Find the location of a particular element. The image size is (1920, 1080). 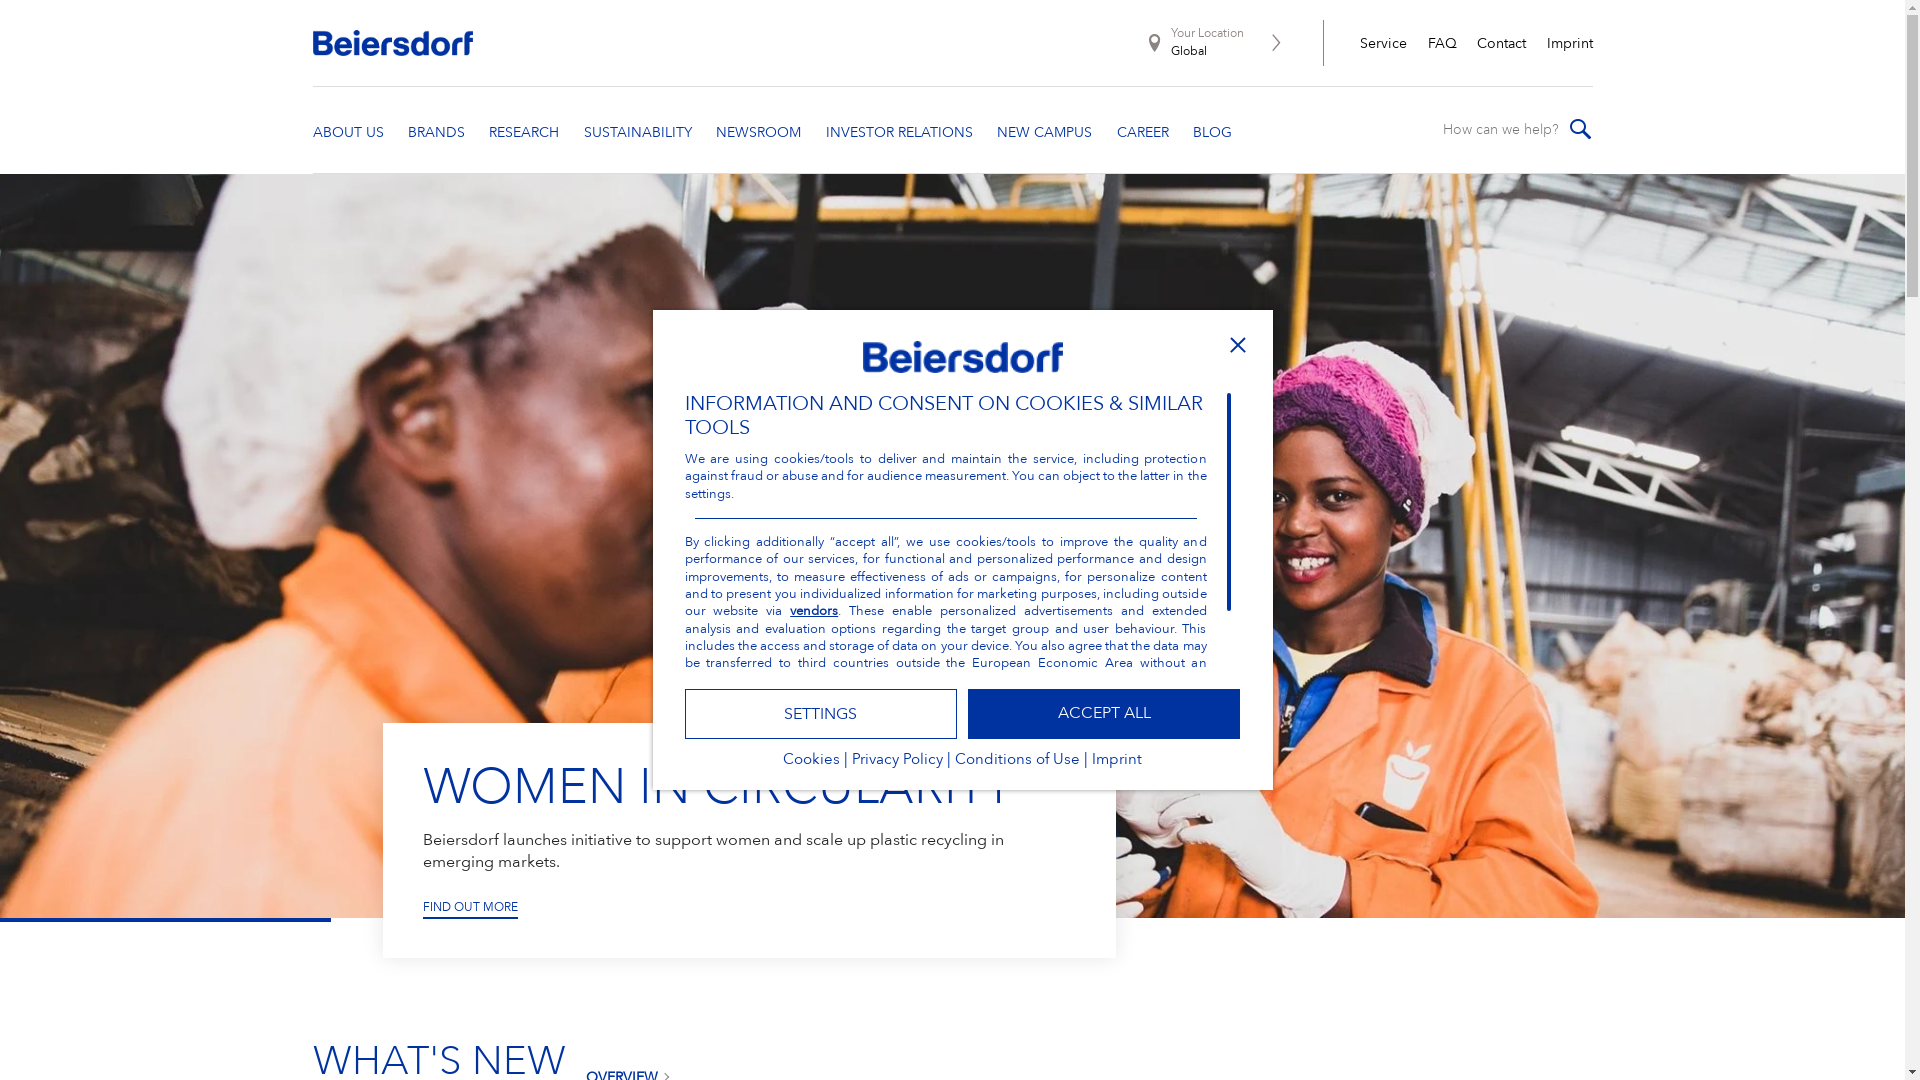

Conditions of Use is located at coordinates (1018, 766).